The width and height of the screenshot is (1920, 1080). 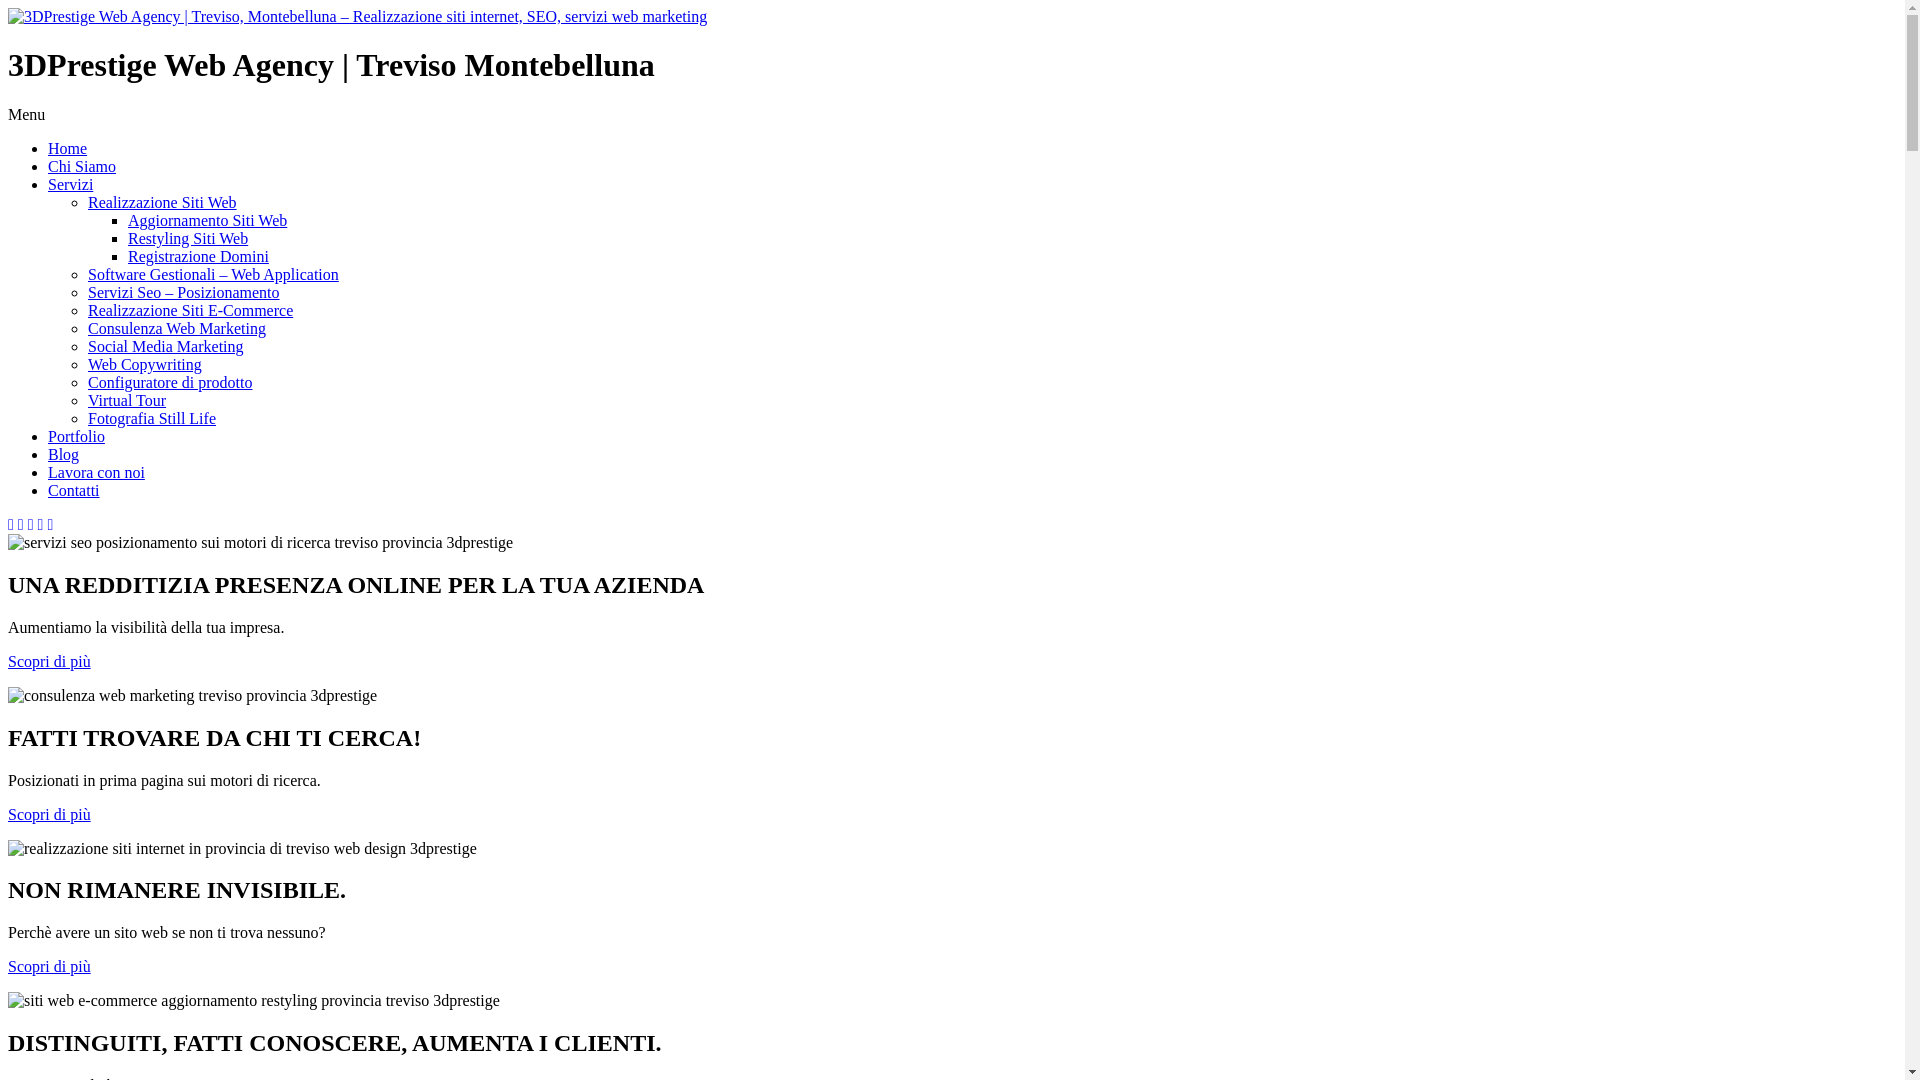 I want to click on Servizi, so click(x=70, y=184).